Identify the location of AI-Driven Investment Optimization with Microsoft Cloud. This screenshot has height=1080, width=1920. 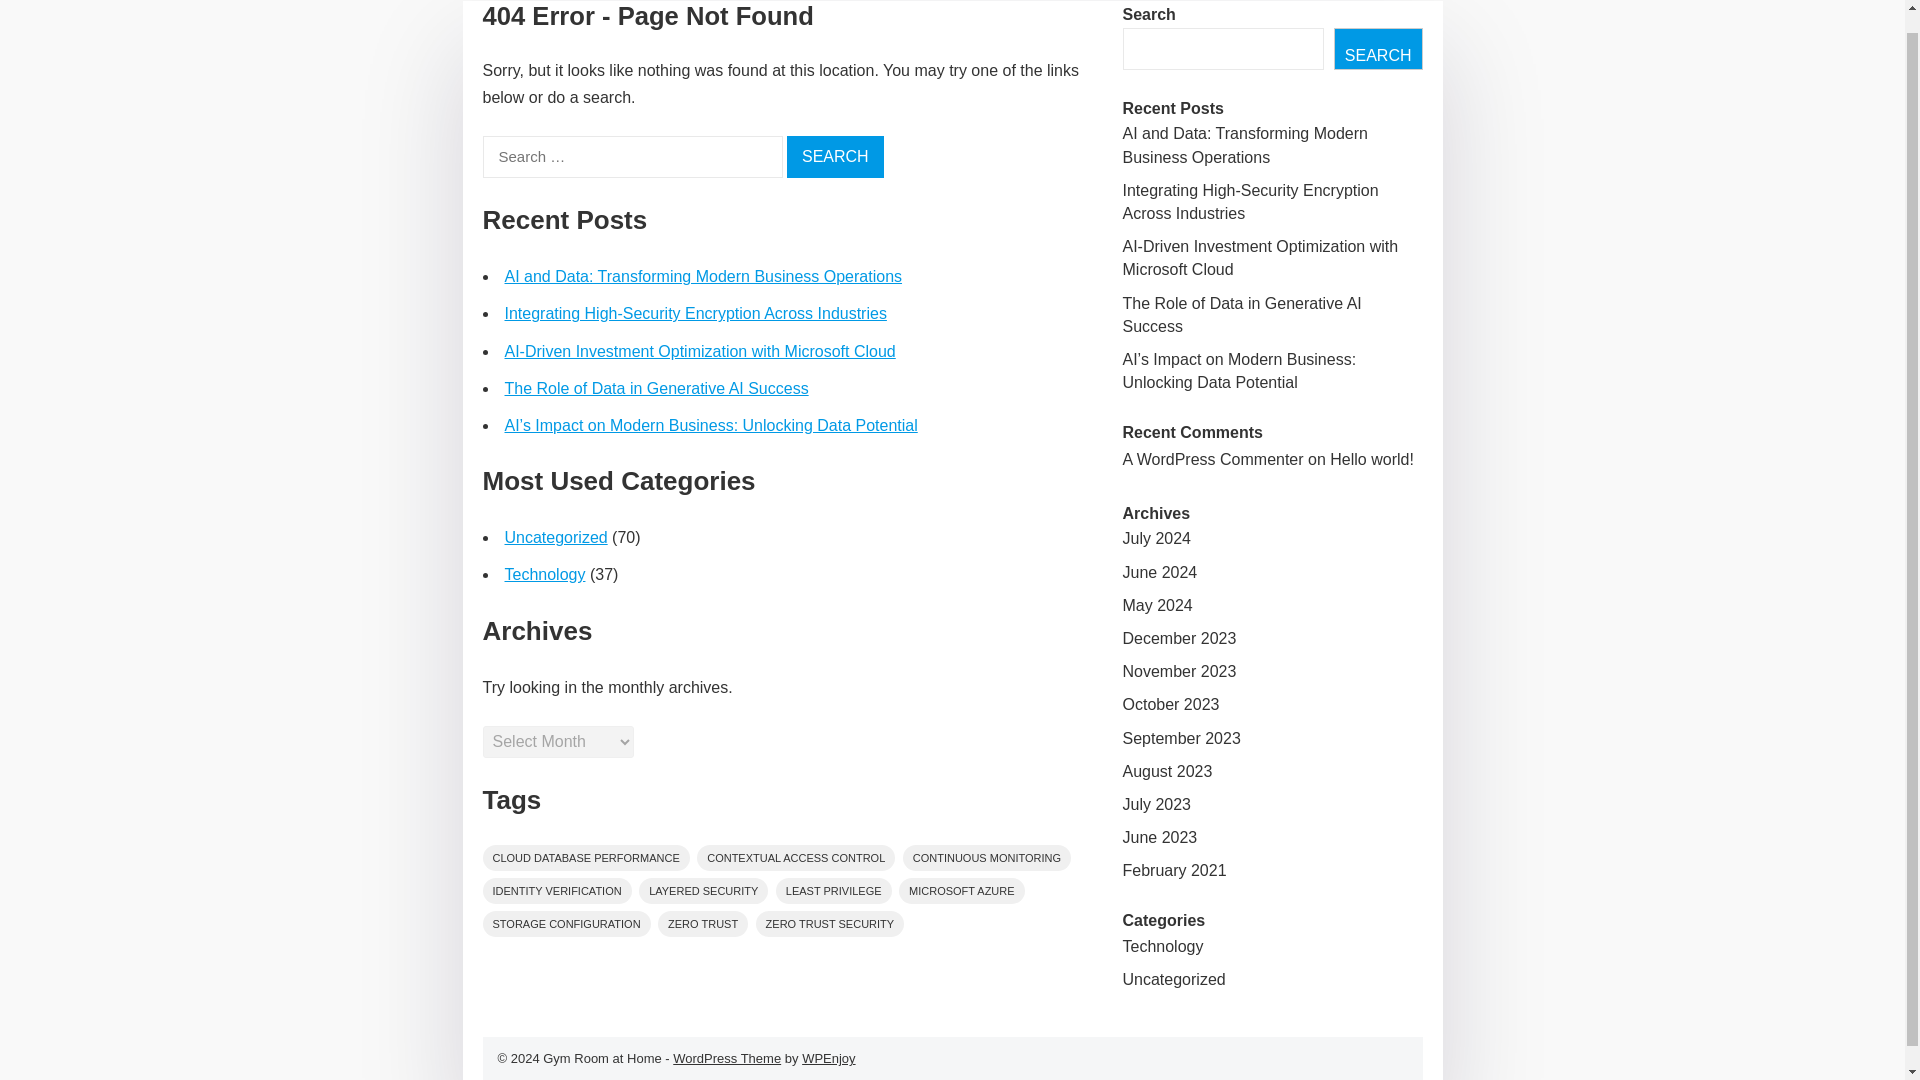
(1259, 257).